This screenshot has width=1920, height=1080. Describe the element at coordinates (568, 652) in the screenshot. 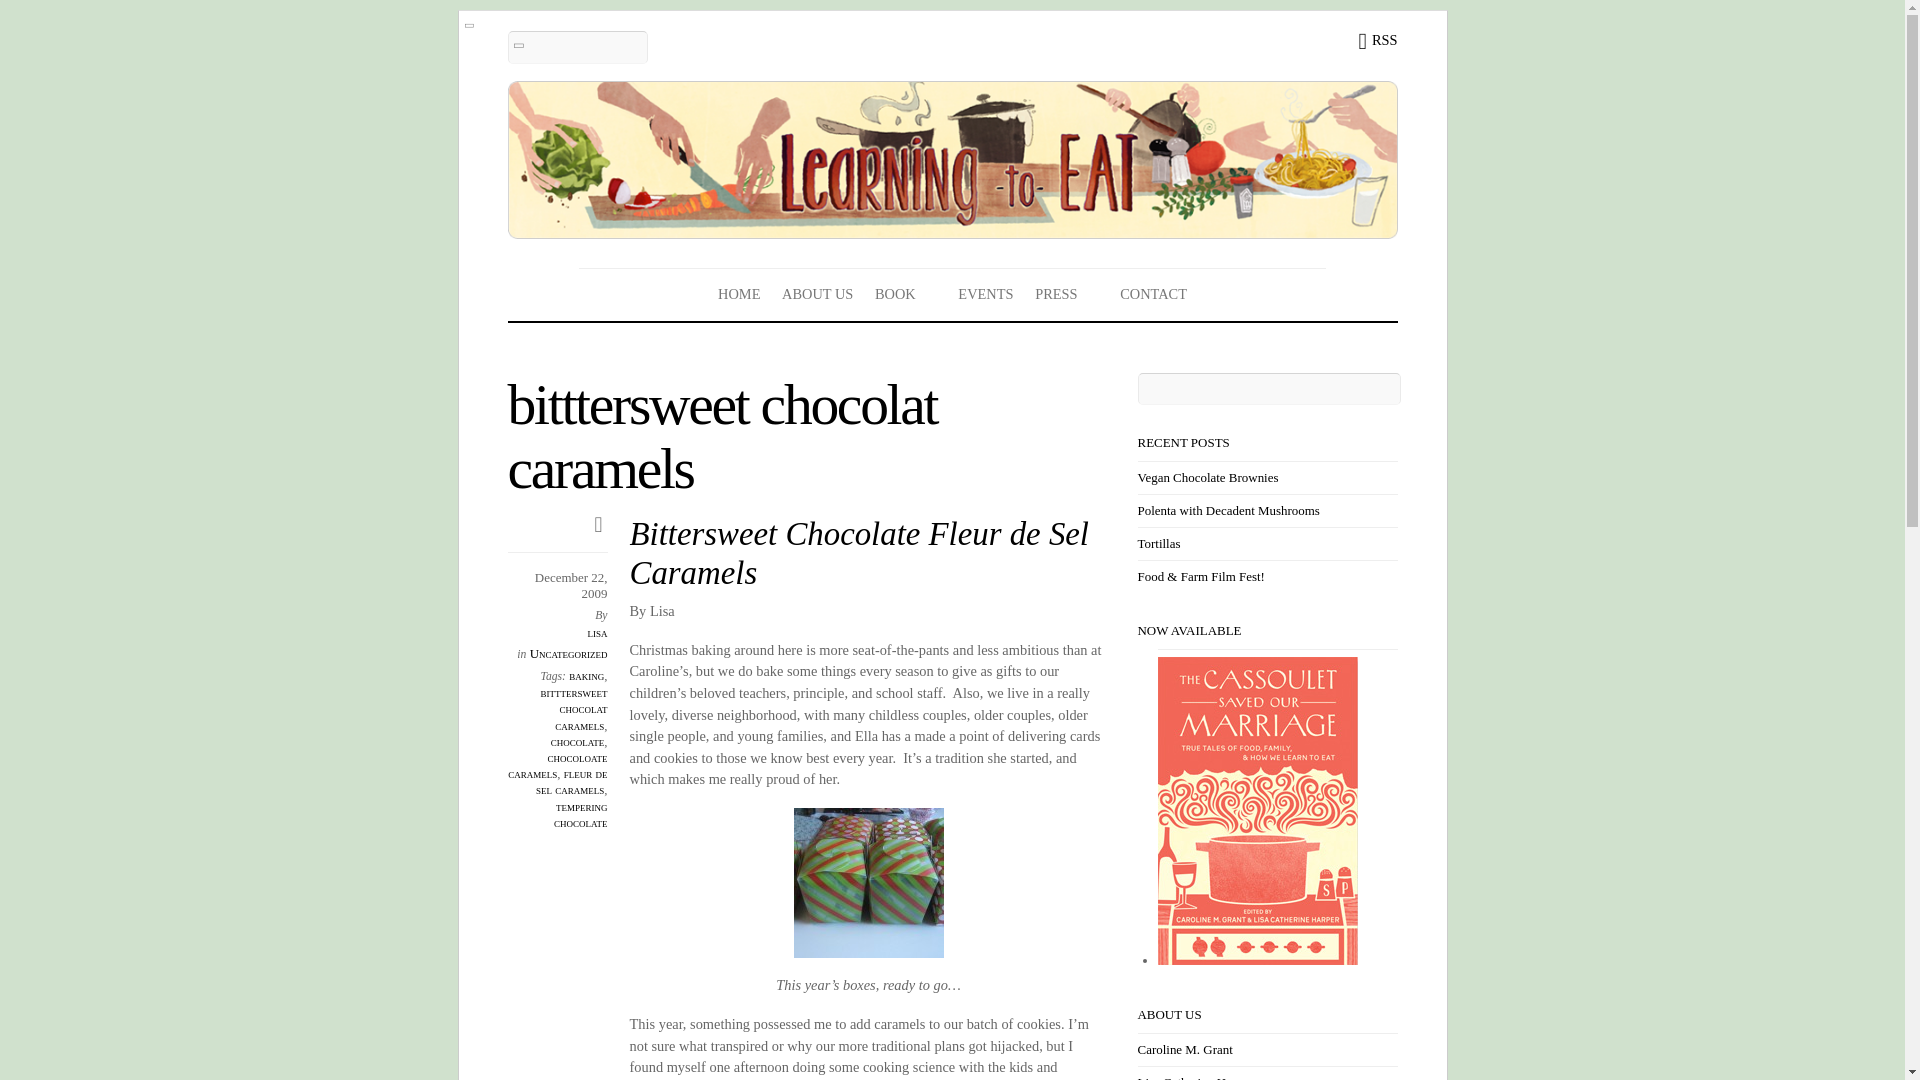

I see `Uncategorized` at that location.